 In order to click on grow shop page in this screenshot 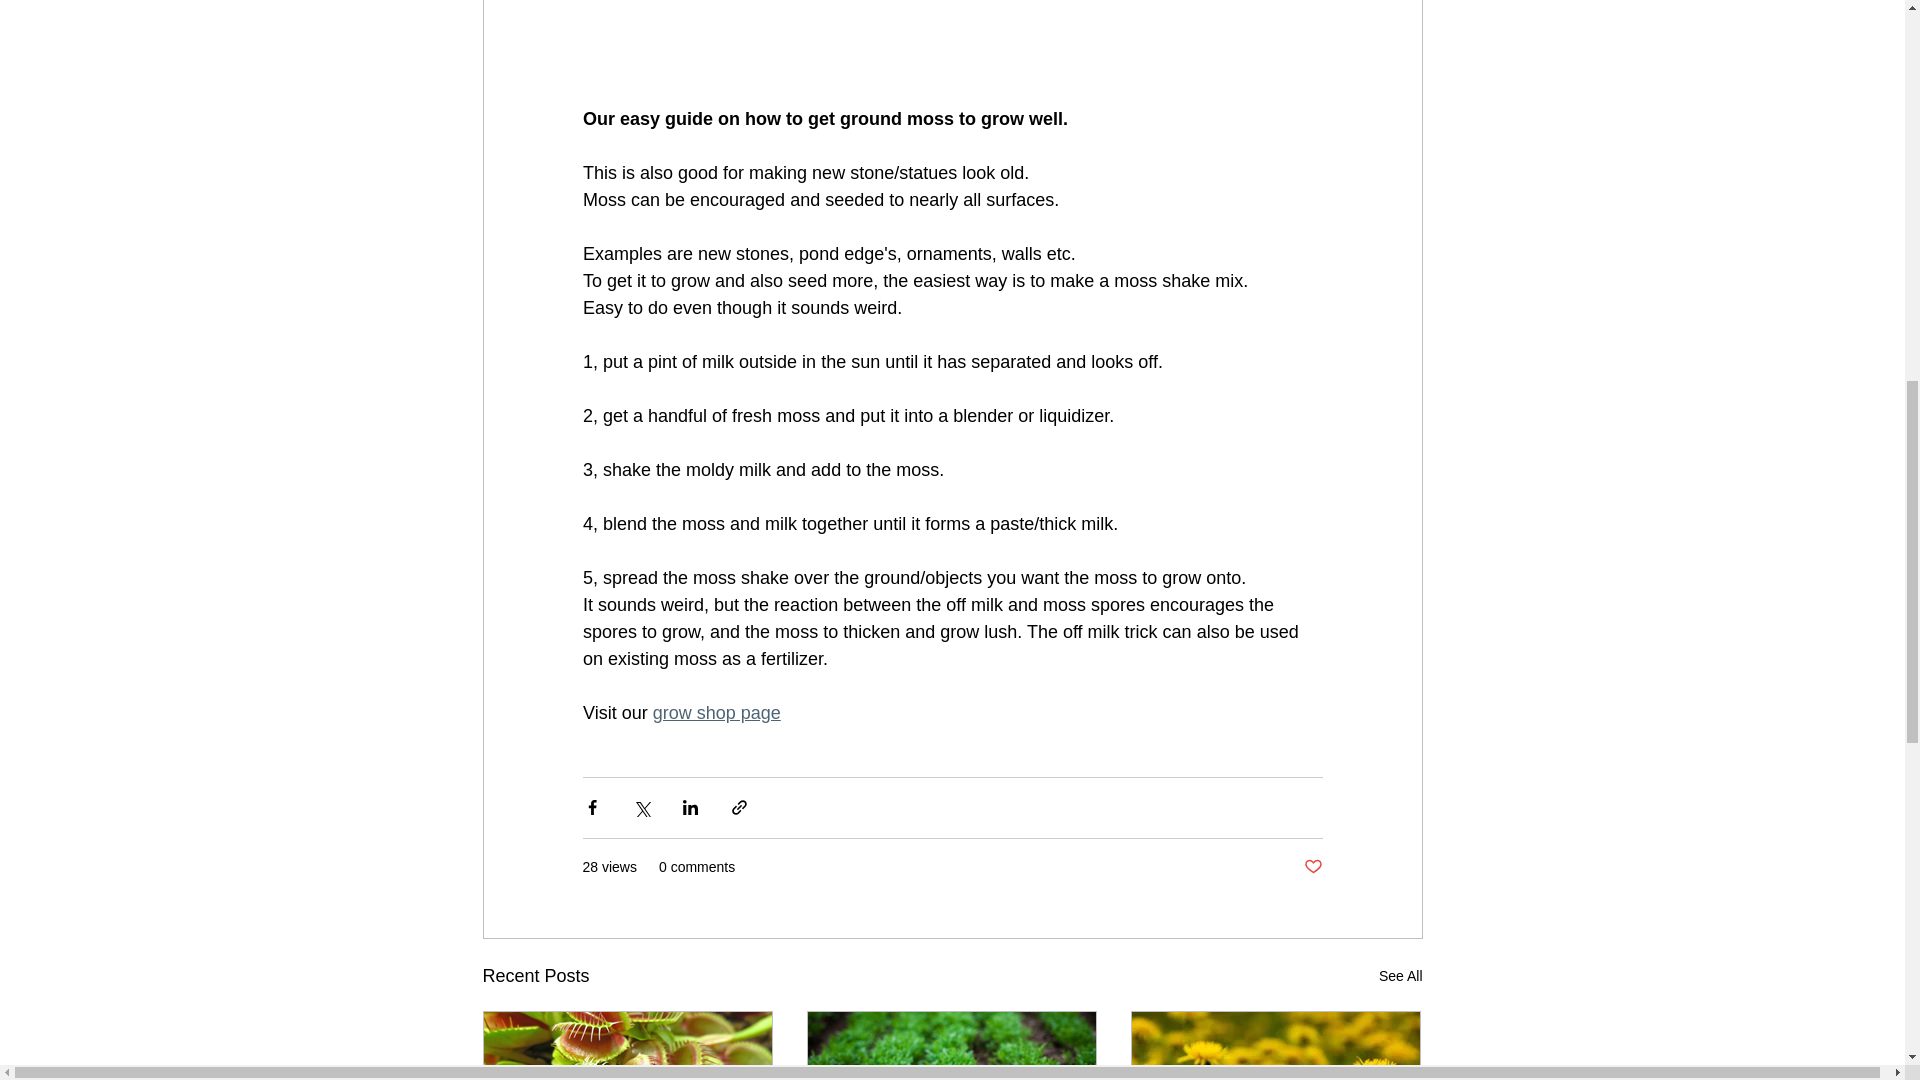, I will do `click(716, 712)`.